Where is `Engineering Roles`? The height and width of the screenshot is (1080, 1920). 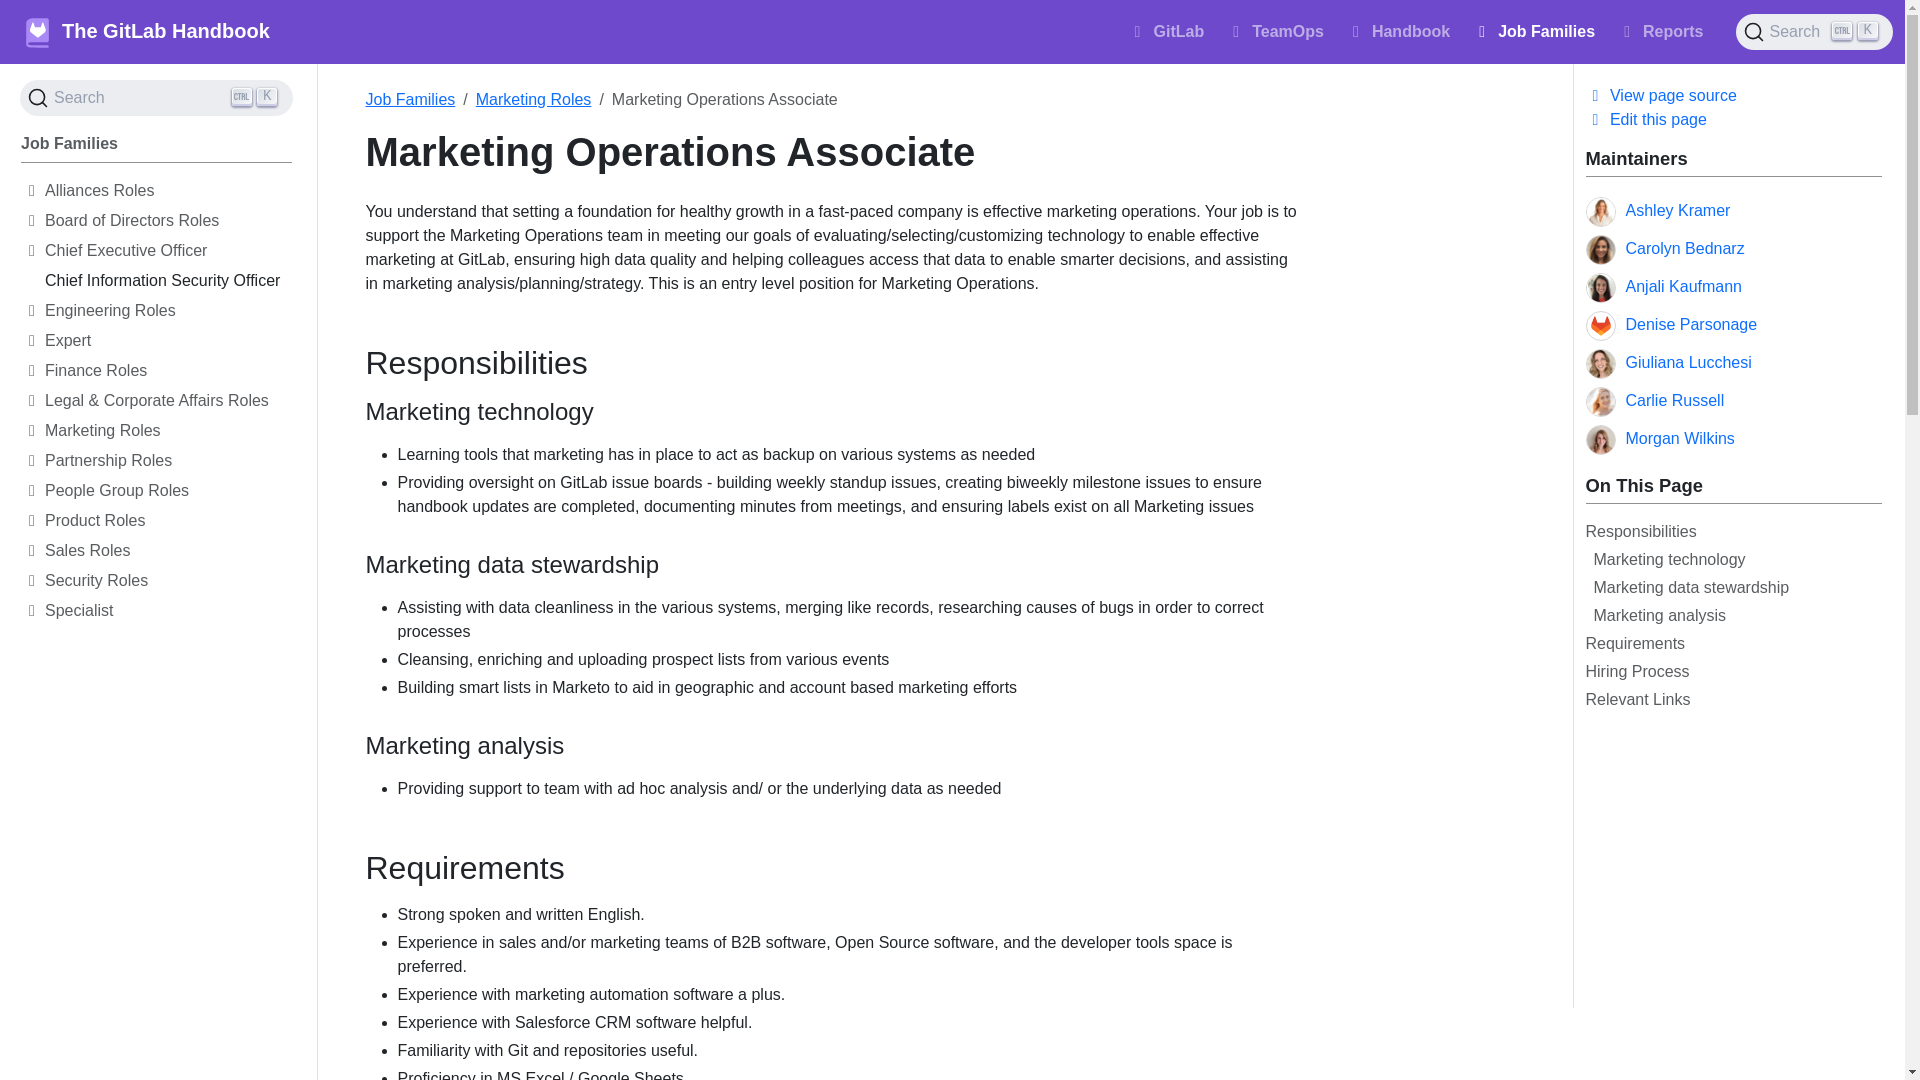 Engineering Roles is located at coordinates (1534, 31).